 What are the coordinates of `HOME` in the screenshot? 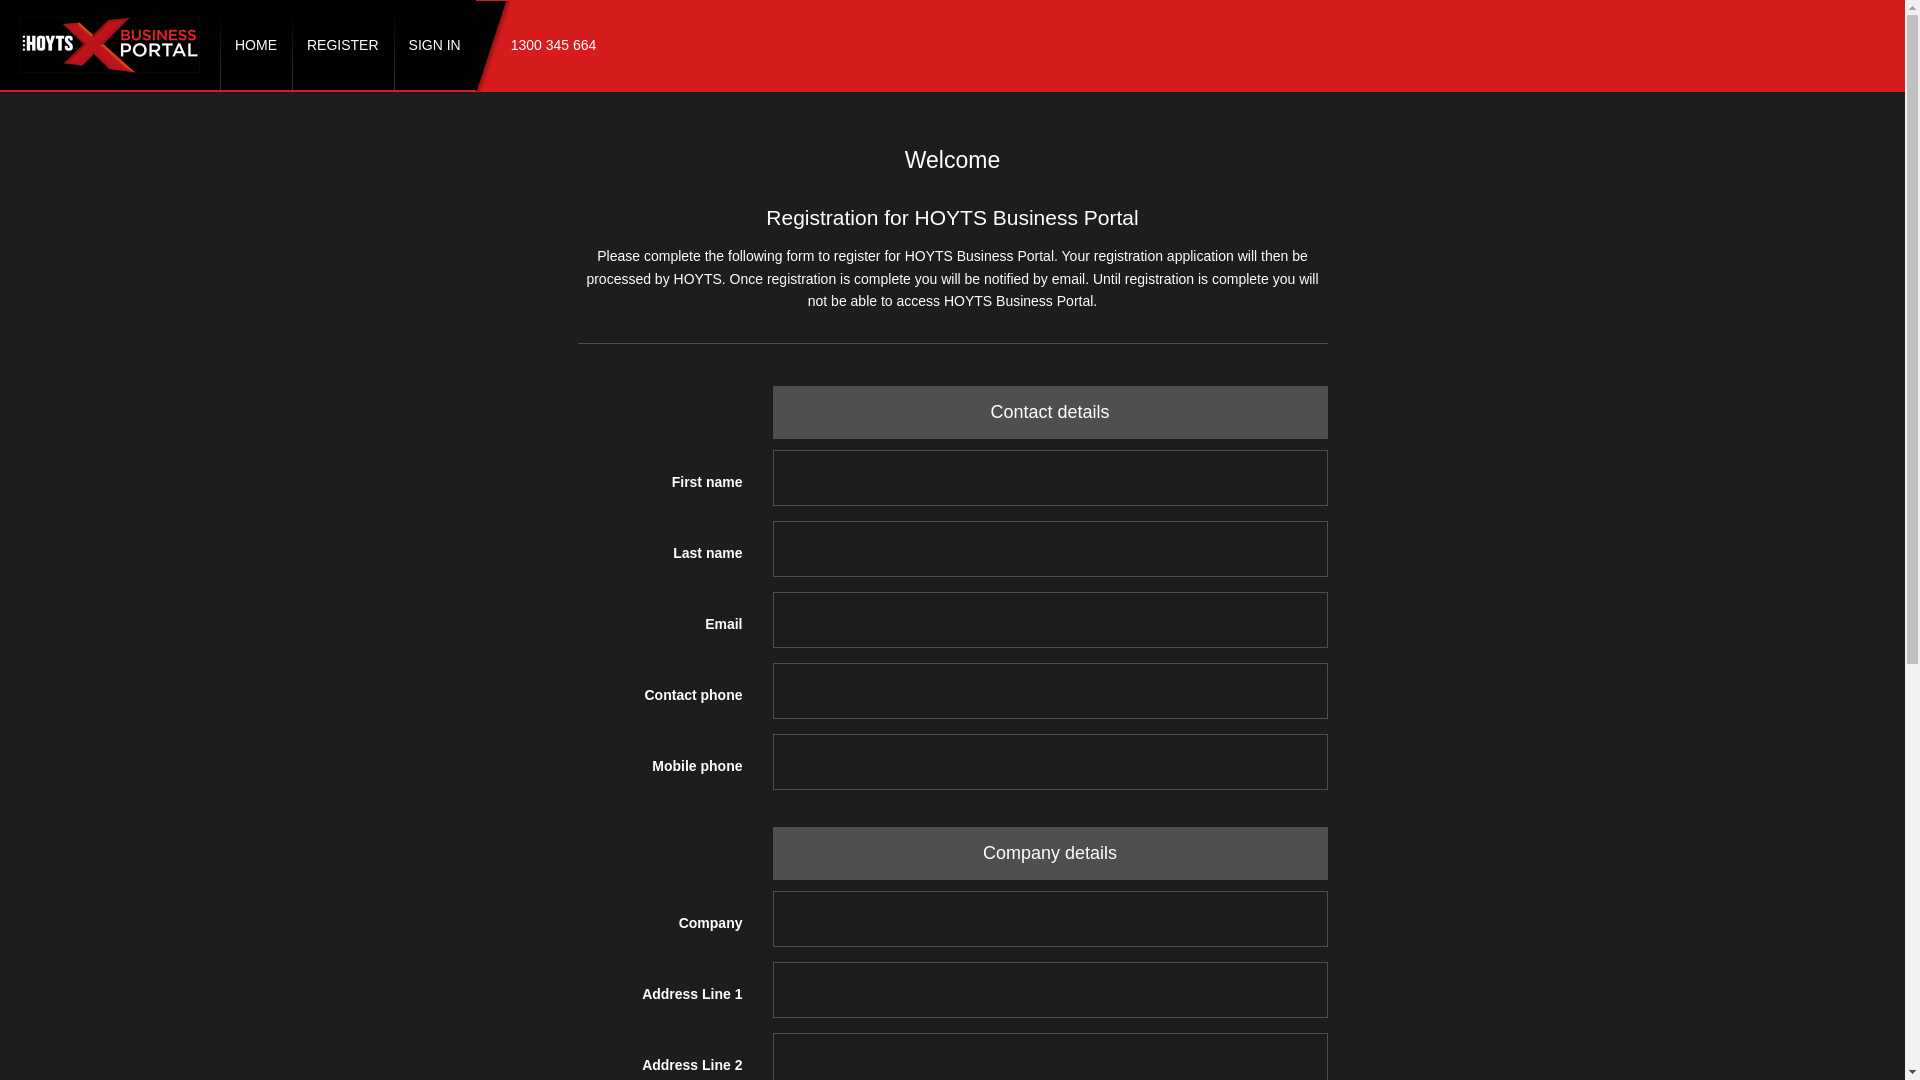 It's located at (256, 45).